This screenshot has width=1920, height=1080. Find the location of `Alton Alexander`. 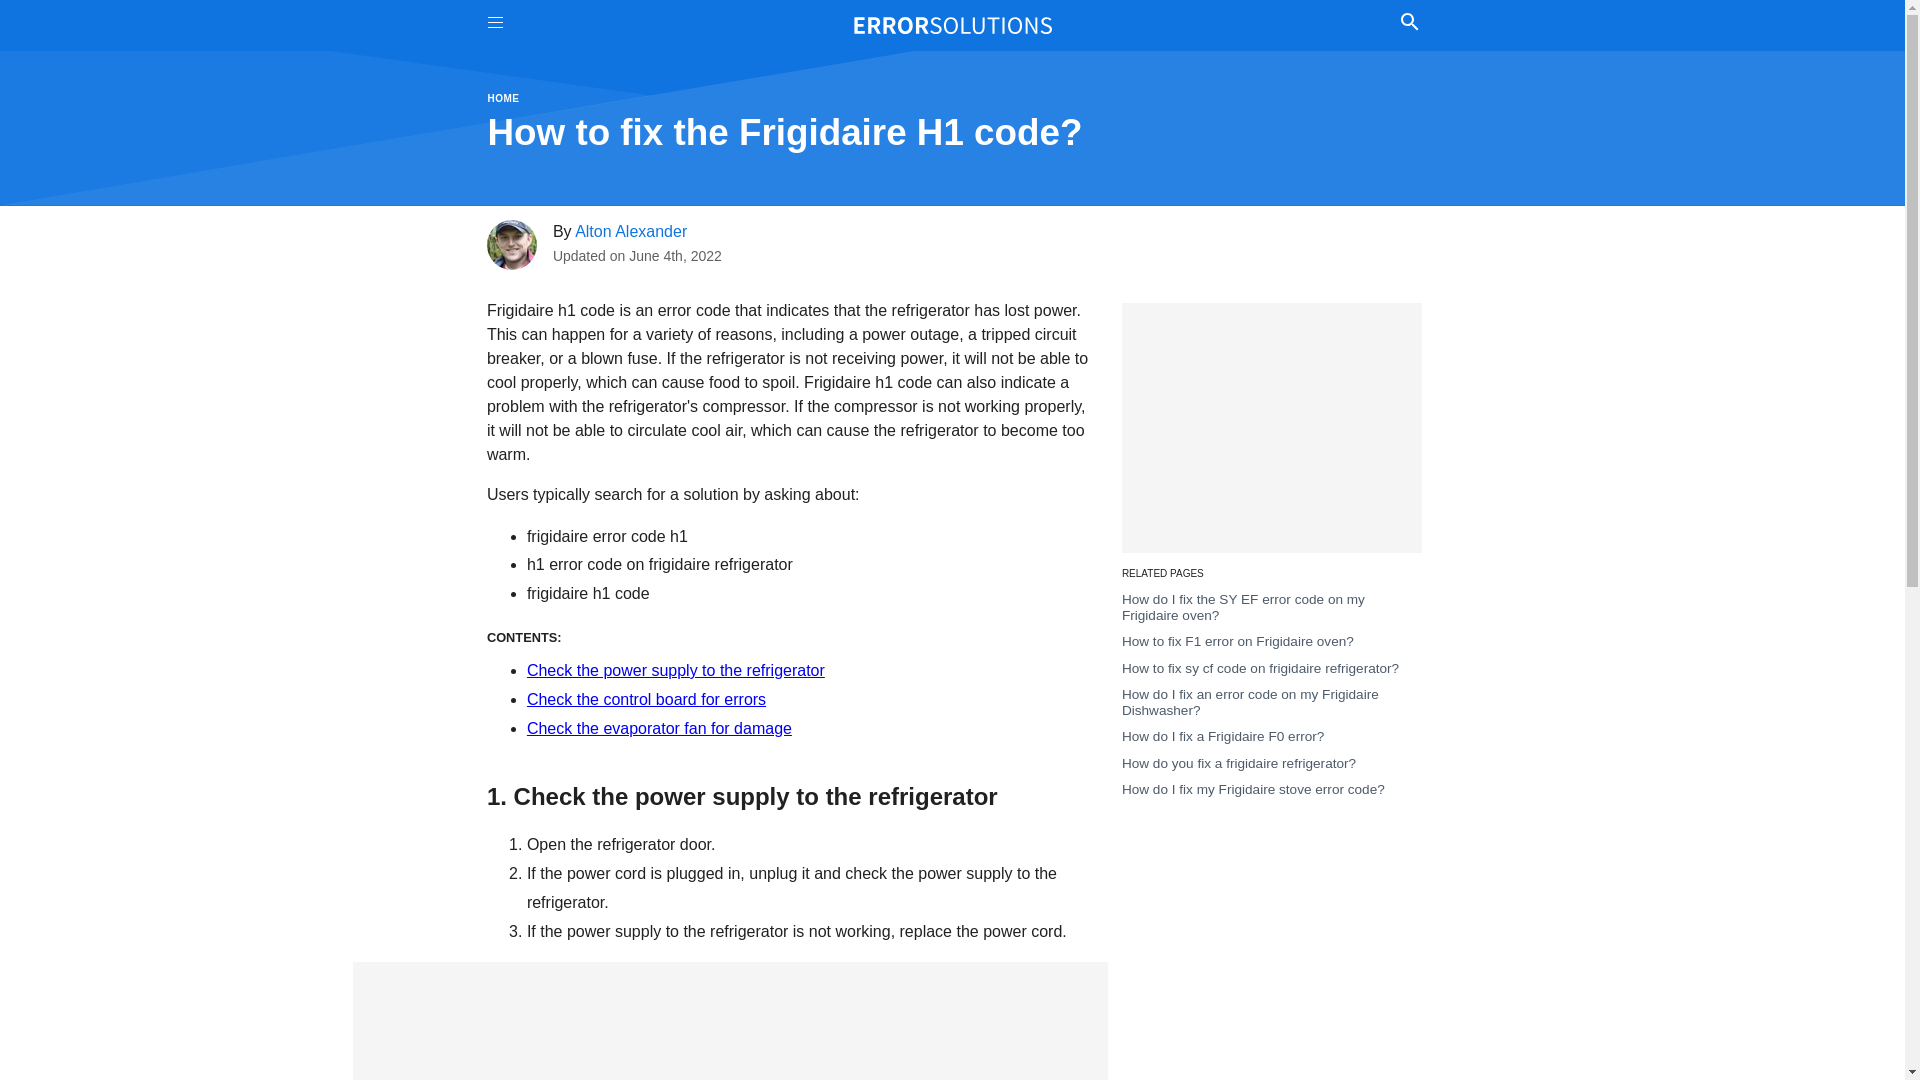

Alton Alexander is located at coordinates (630, 230).